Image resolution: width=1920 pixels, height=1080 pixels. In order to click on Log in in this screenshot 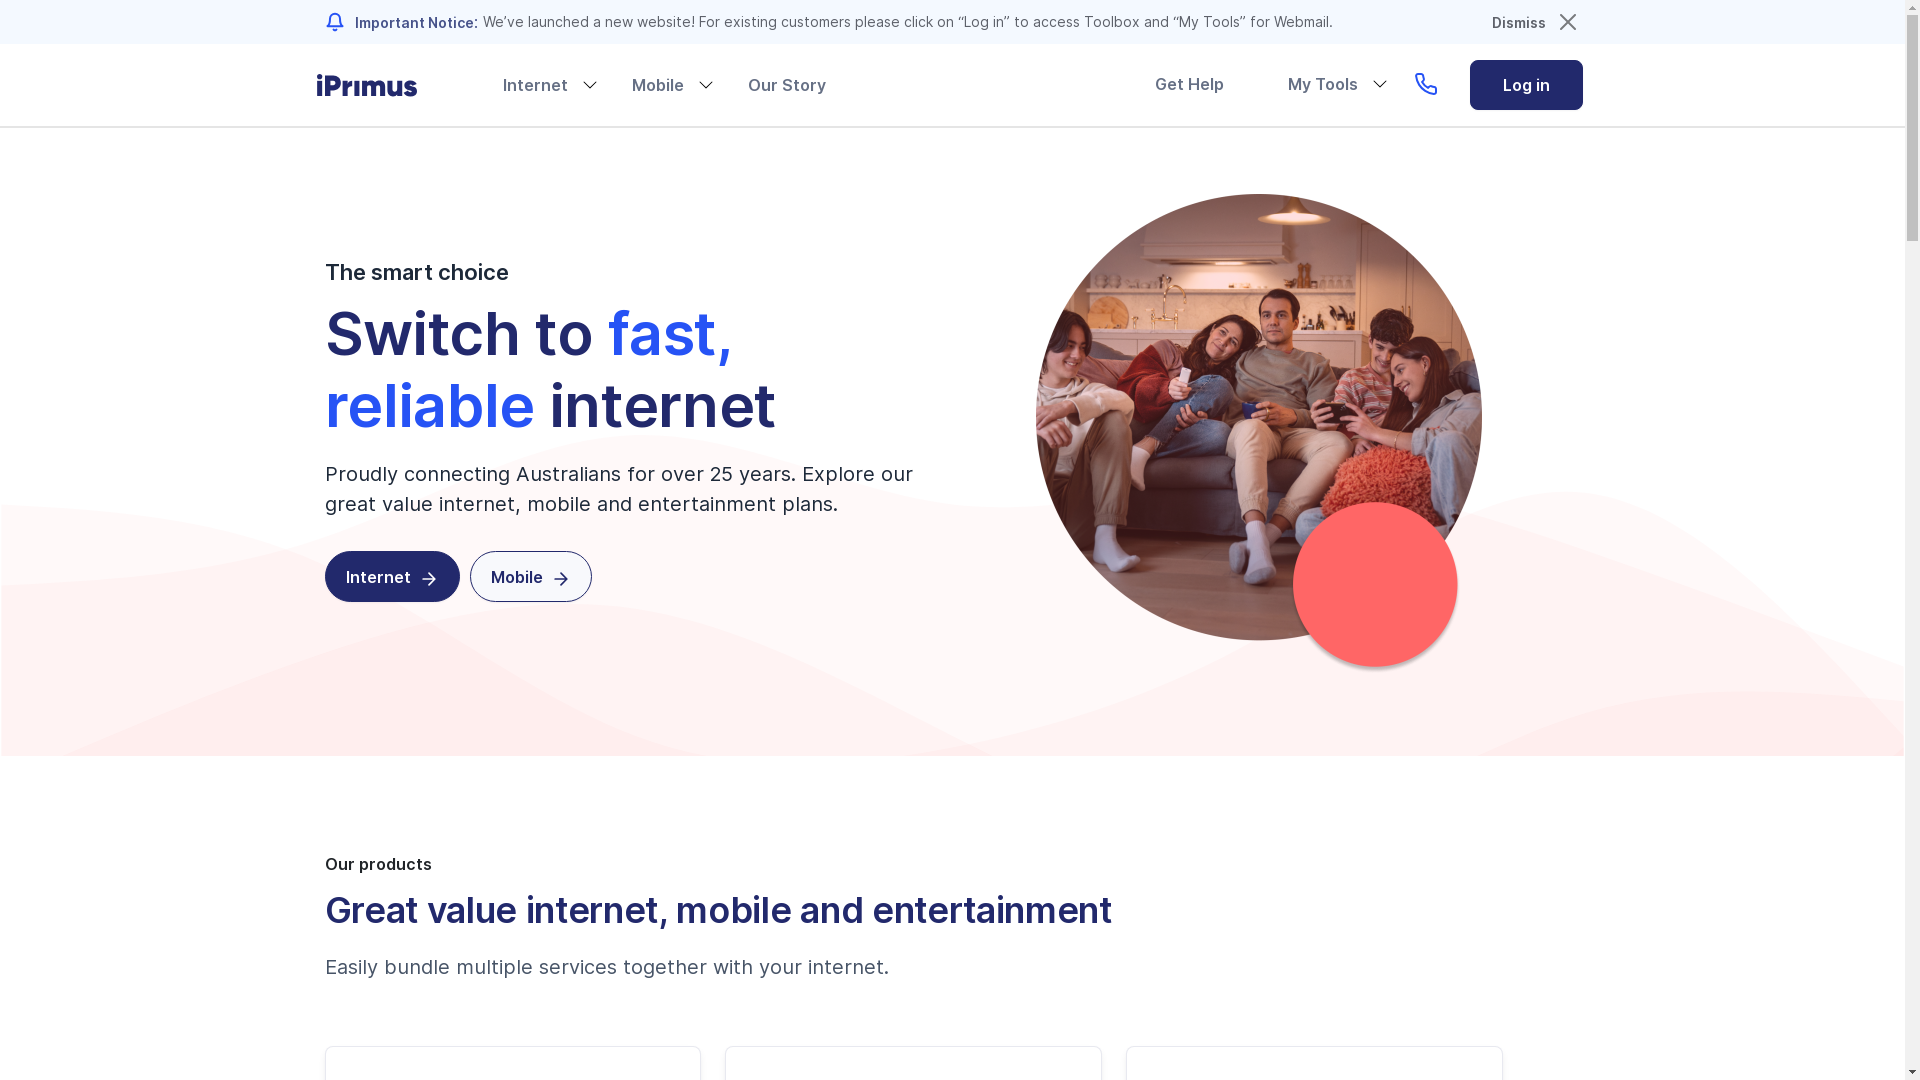, I will do `click(1526, 85)`.